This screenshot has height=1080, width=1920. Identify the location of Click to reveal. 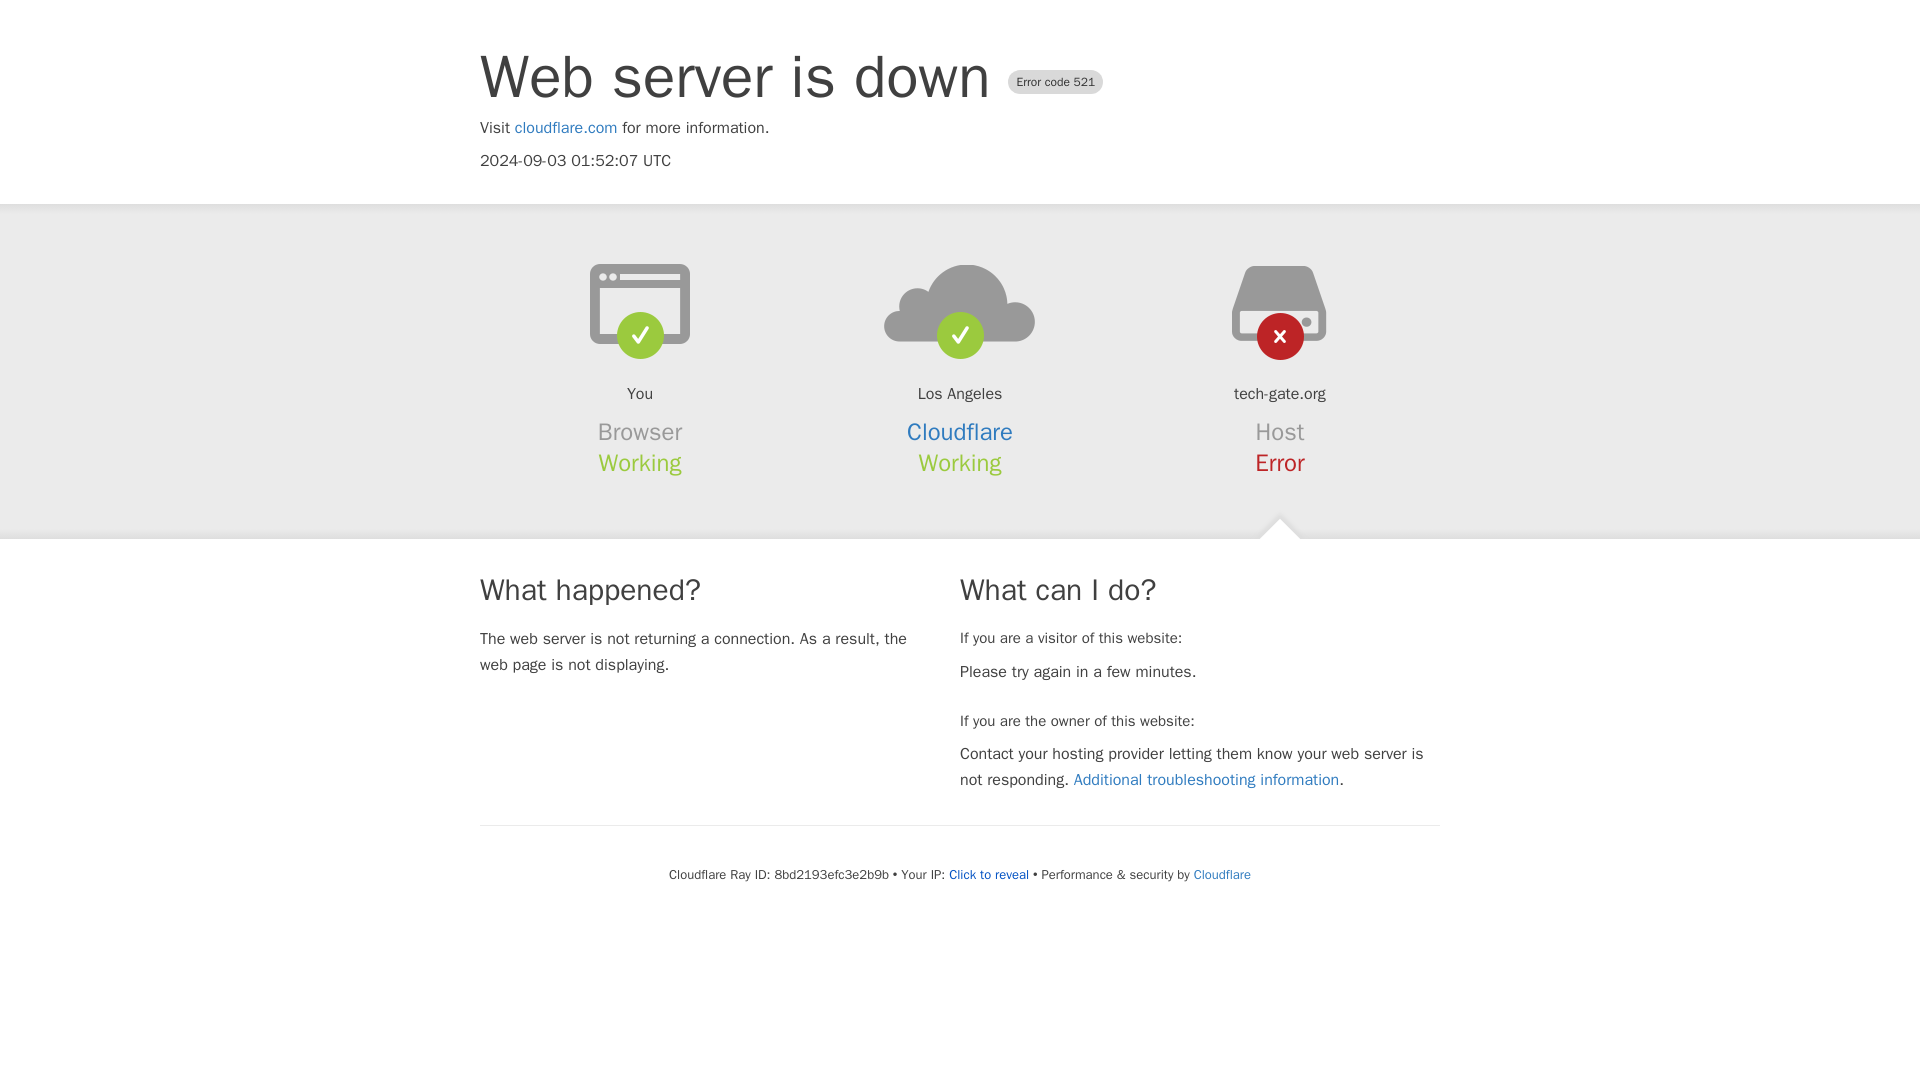
(988, 875).